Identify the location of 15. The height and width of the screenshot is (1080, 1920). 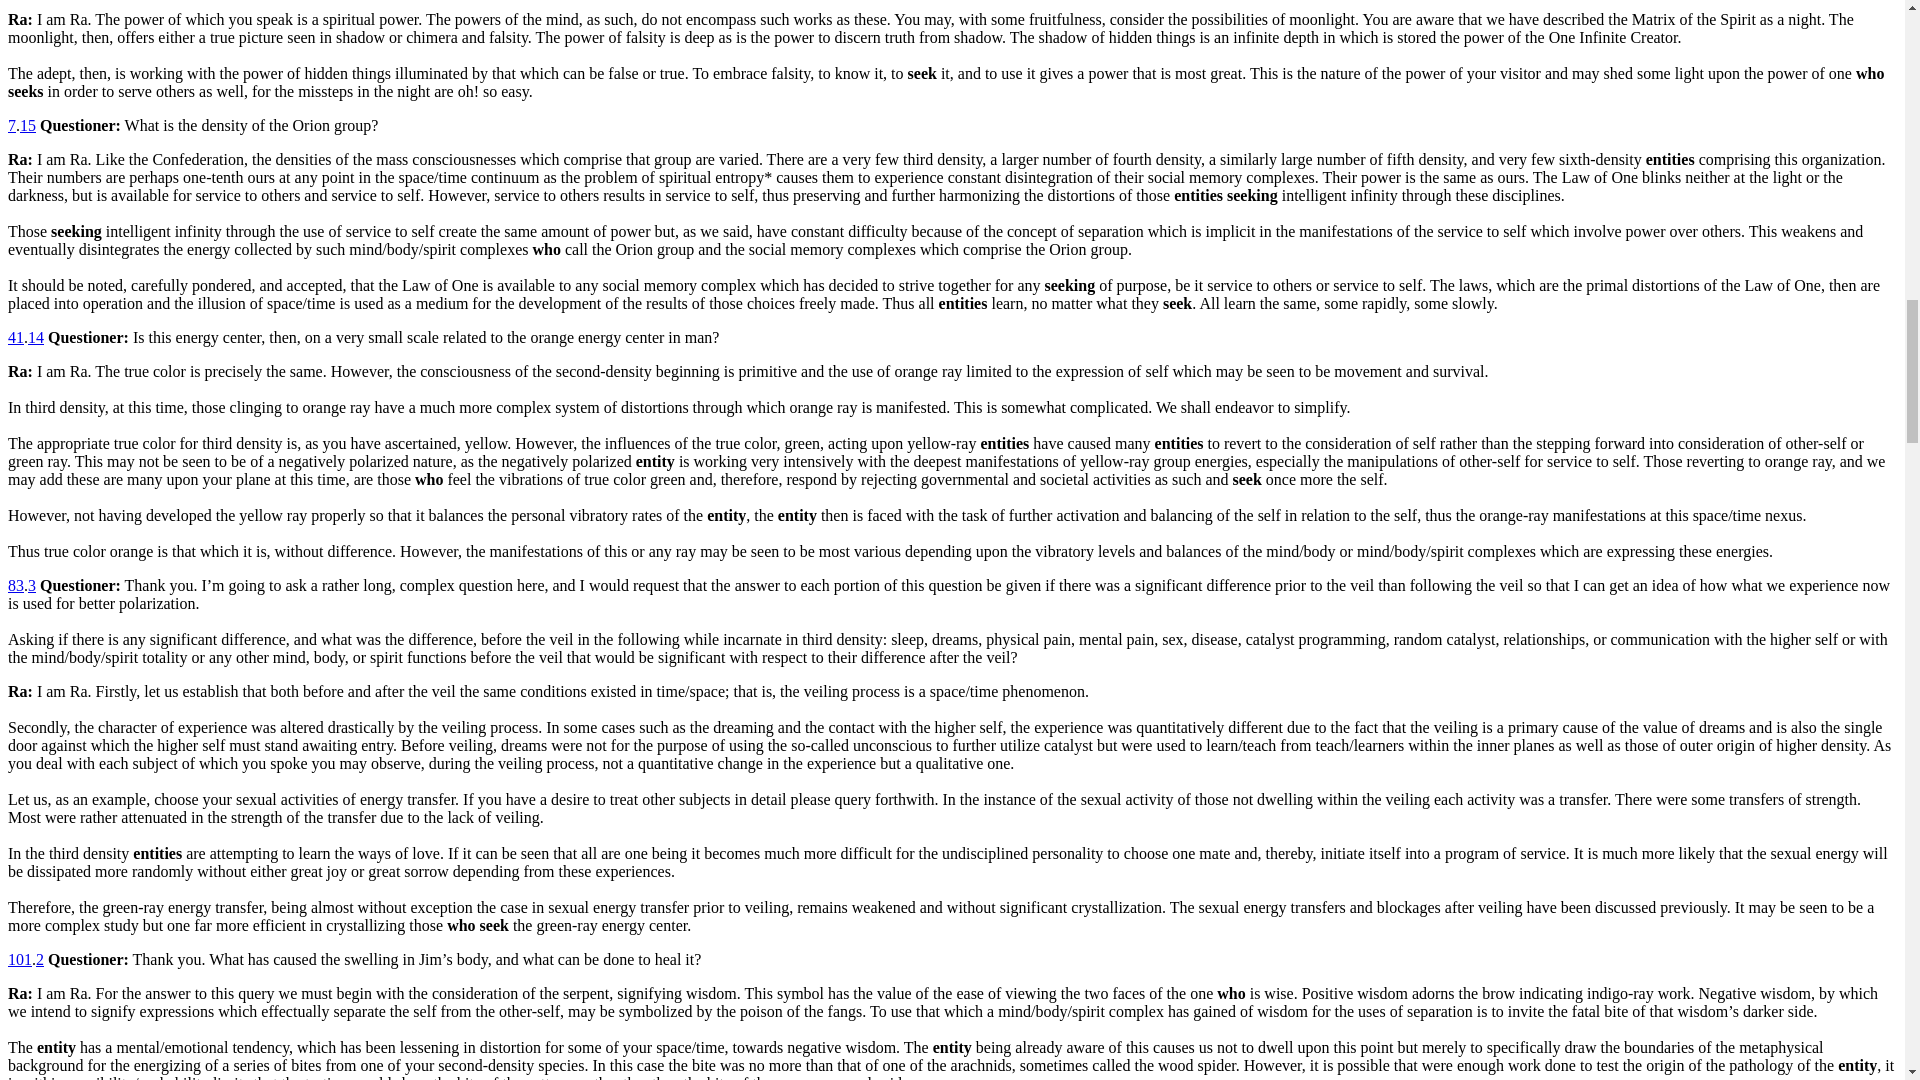
(28, 124).